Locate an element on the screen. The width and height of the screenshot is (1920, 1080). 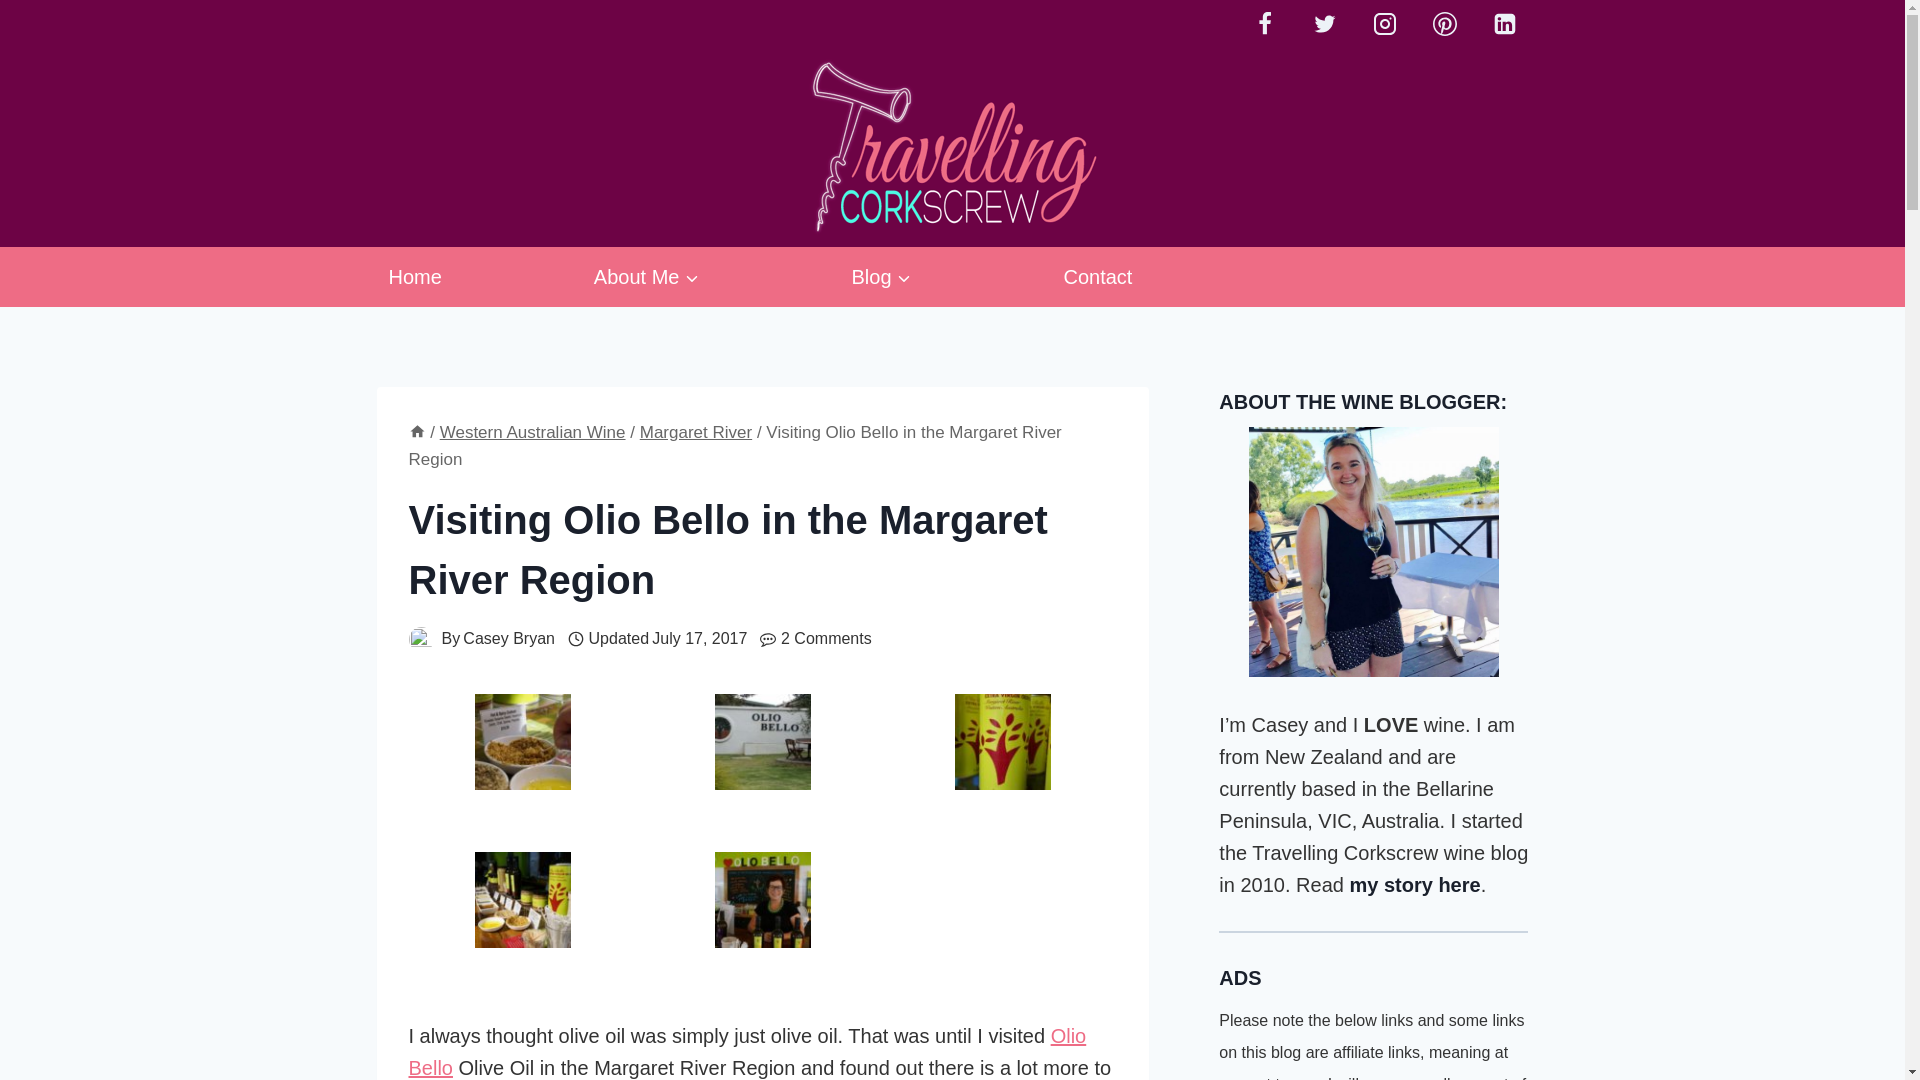
Western Australian Wine is located at coordinates (532, 432).